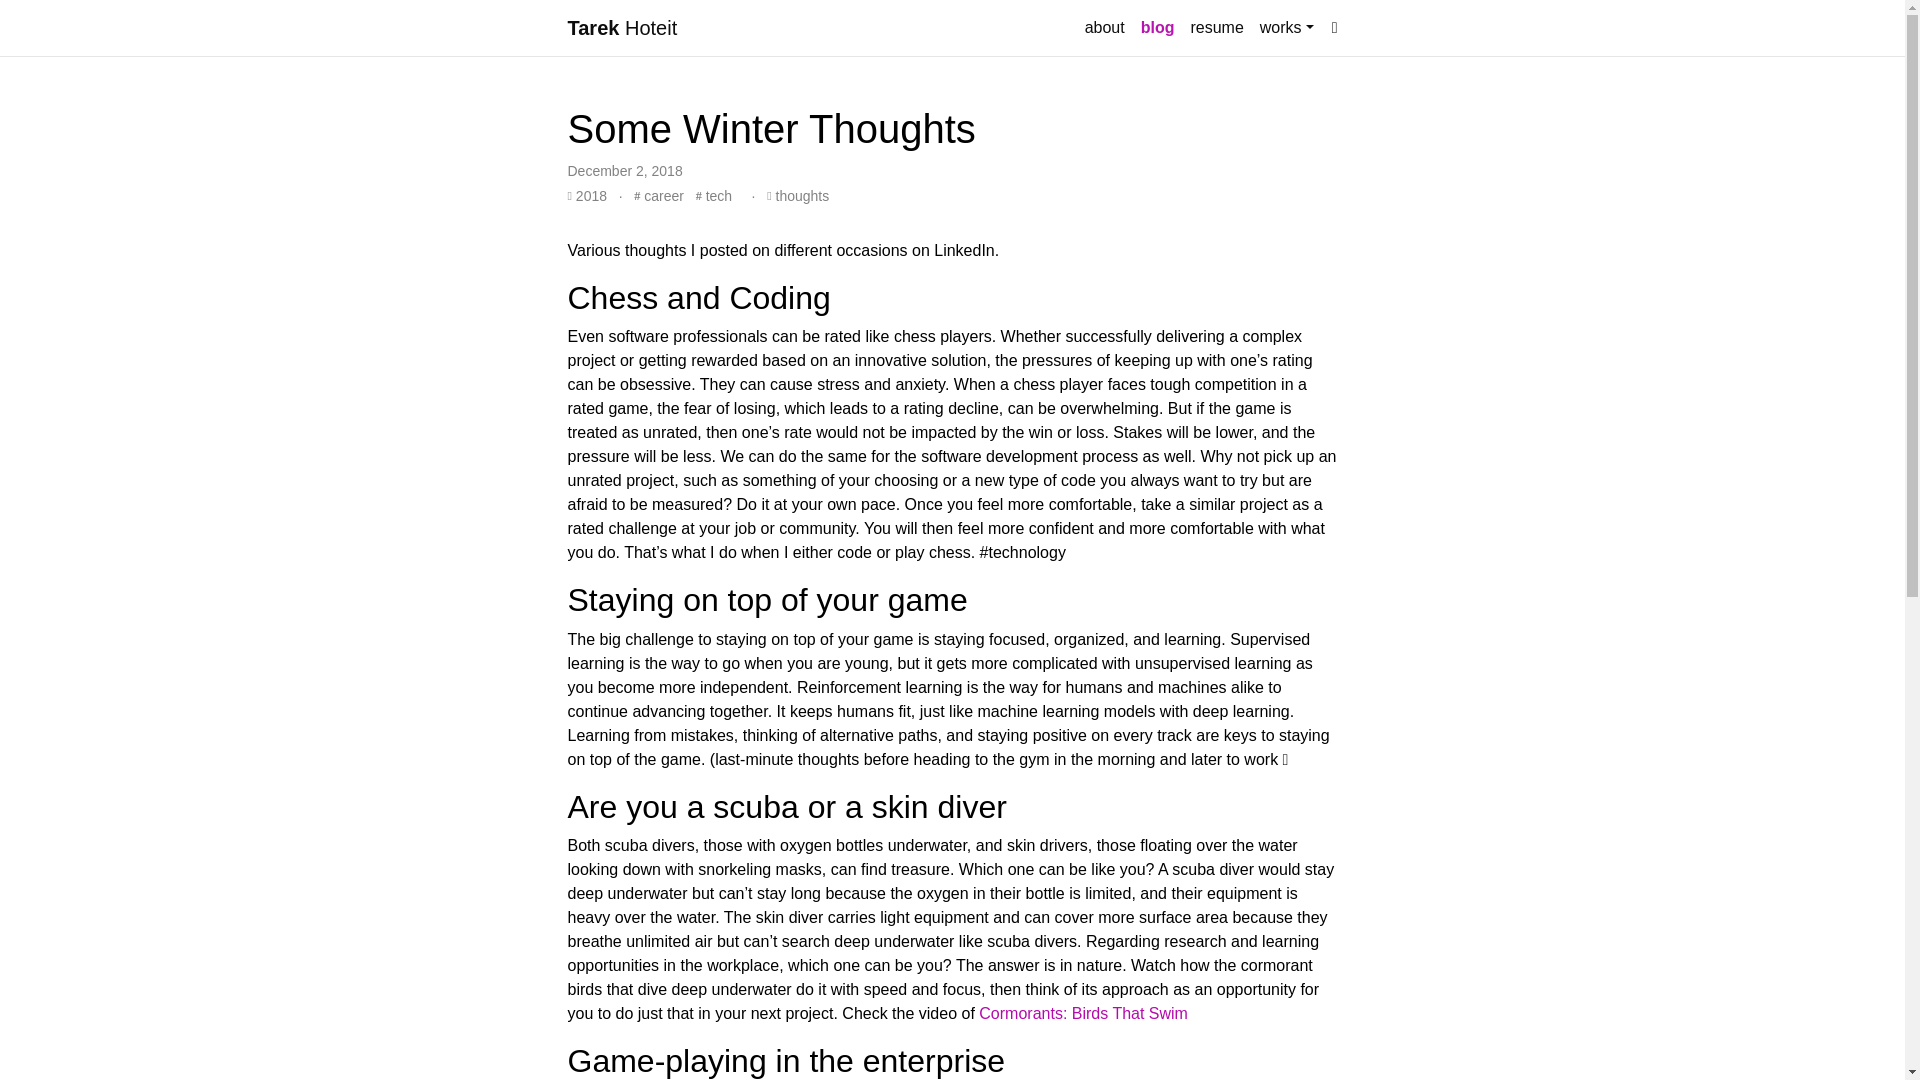 The image size is (1920, 1080). Describe the element at coordinates (622, 27) in the screenshot. I see `Tarek Hoteit` at that location.